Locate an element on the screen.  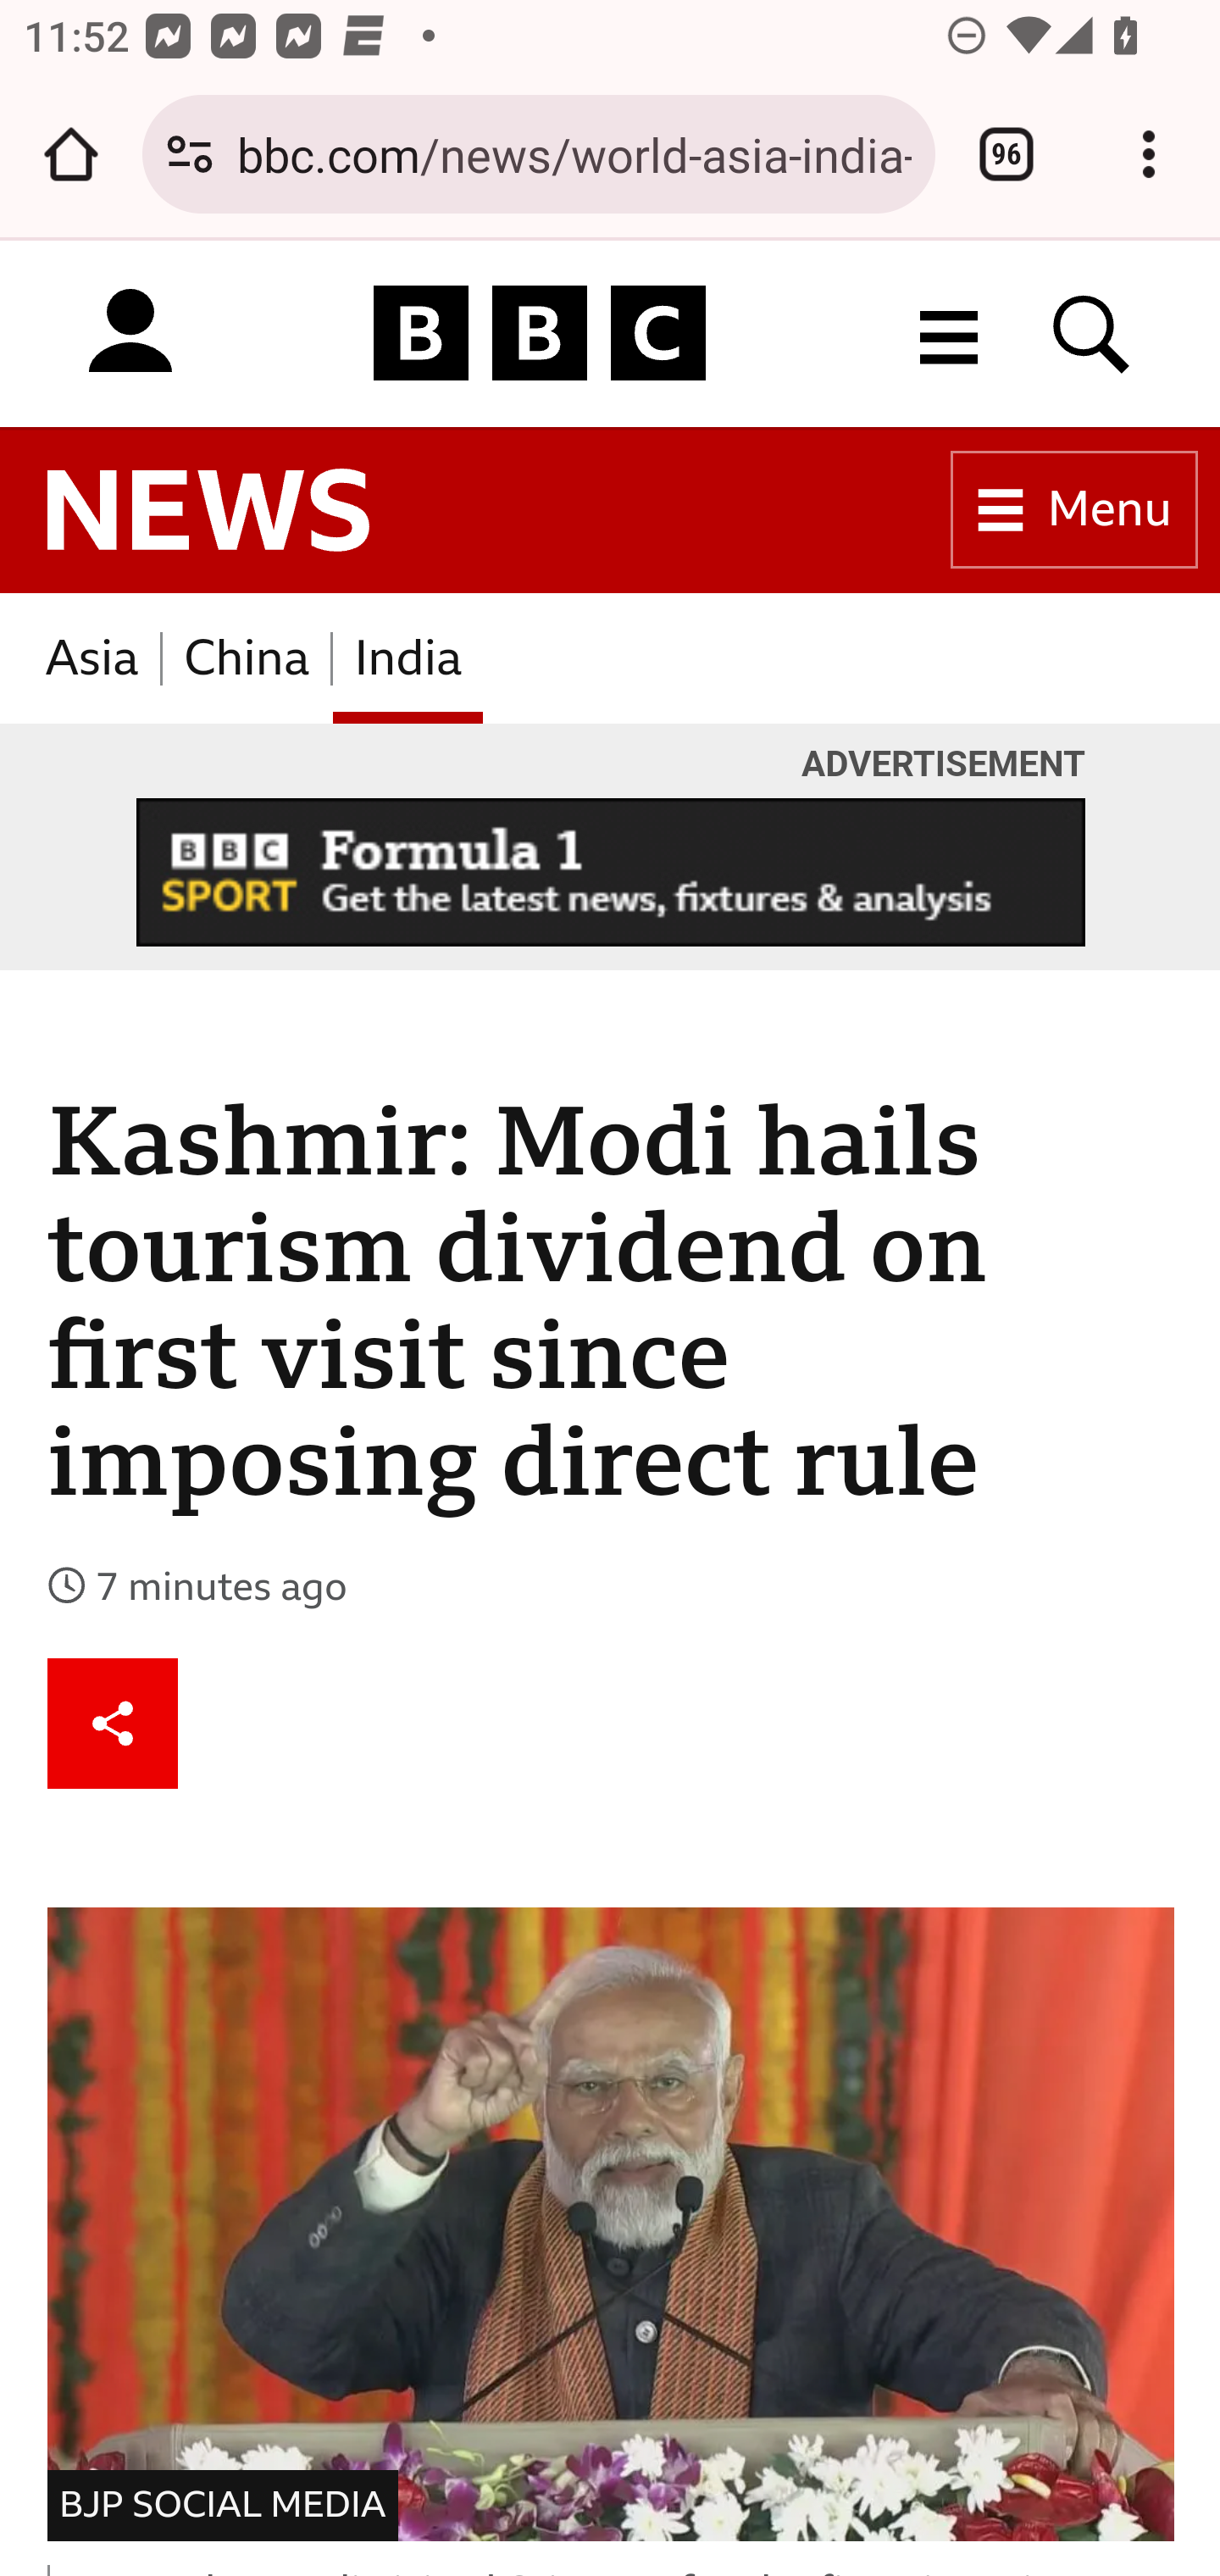
Asia is located at coordinates (92, 658).